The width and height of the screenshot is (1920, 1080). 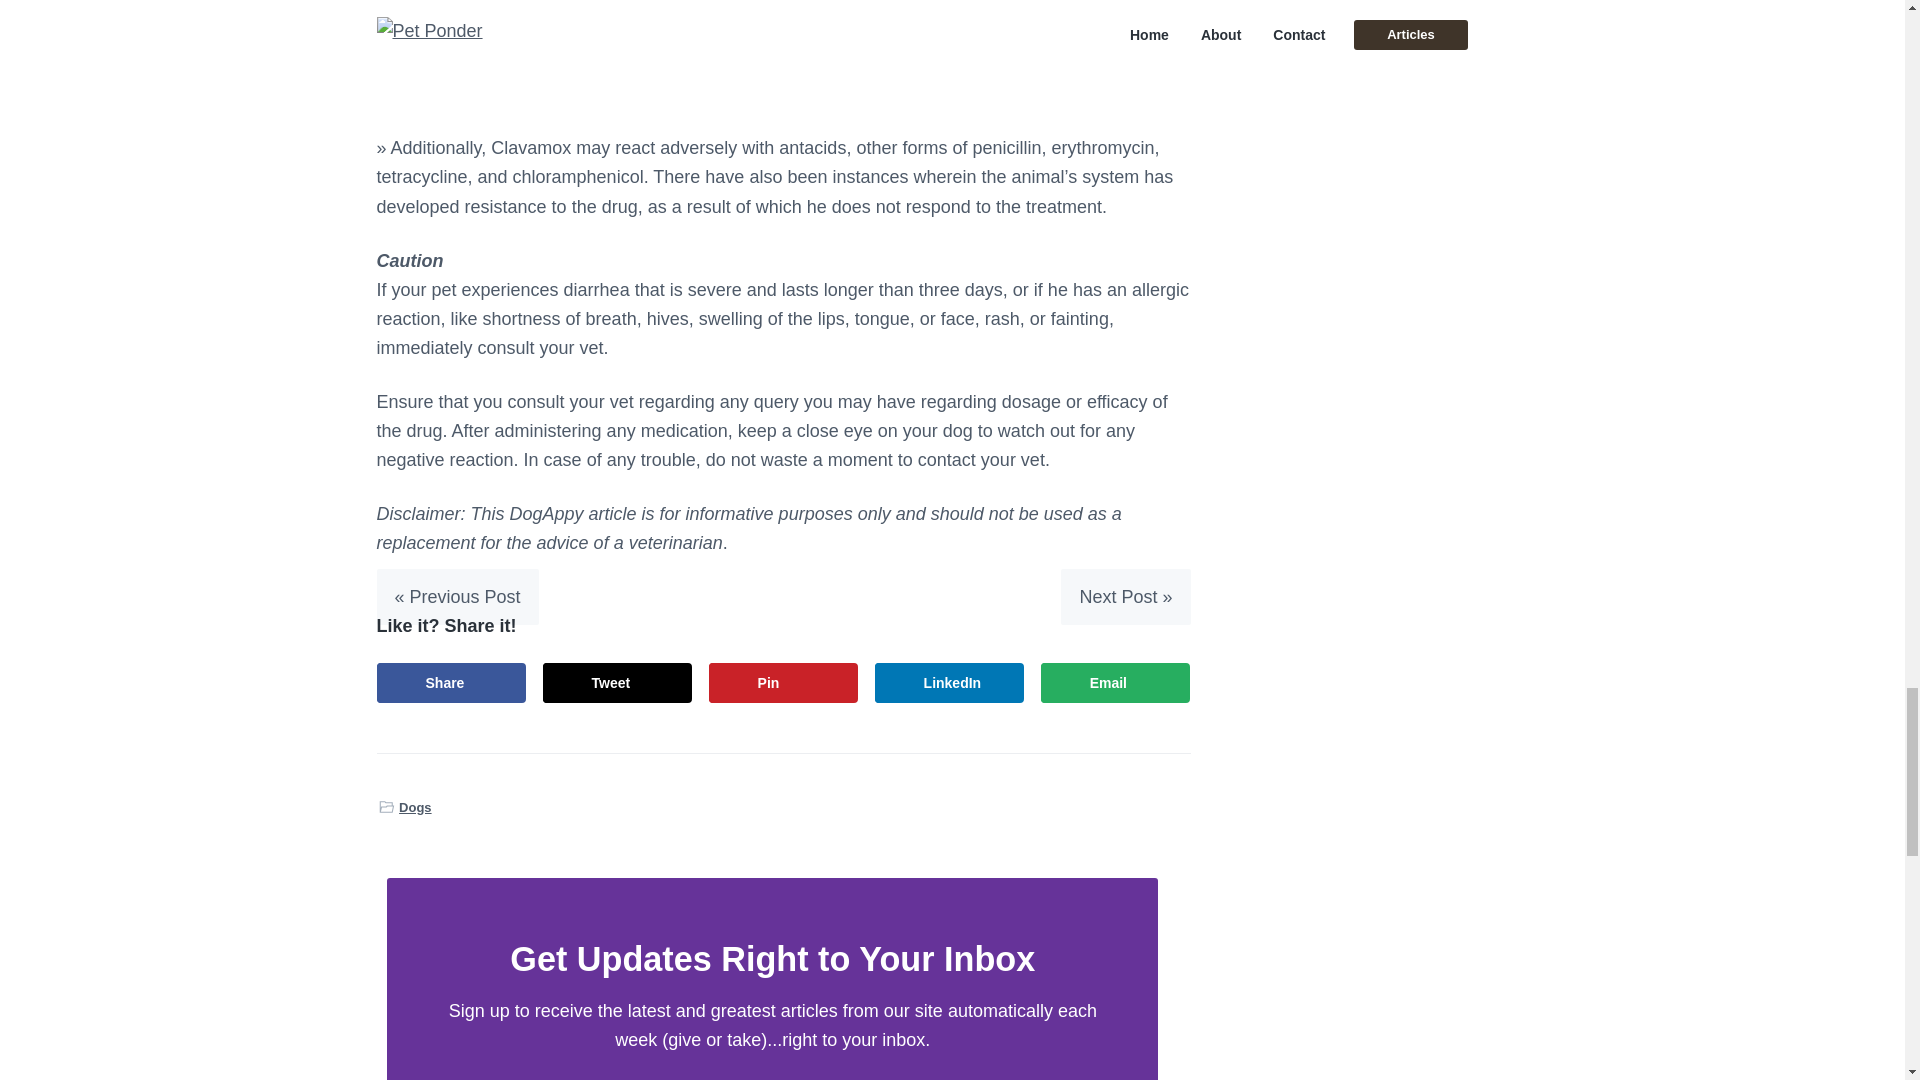 I want to click on Tweet, so click(x=618, y=683).